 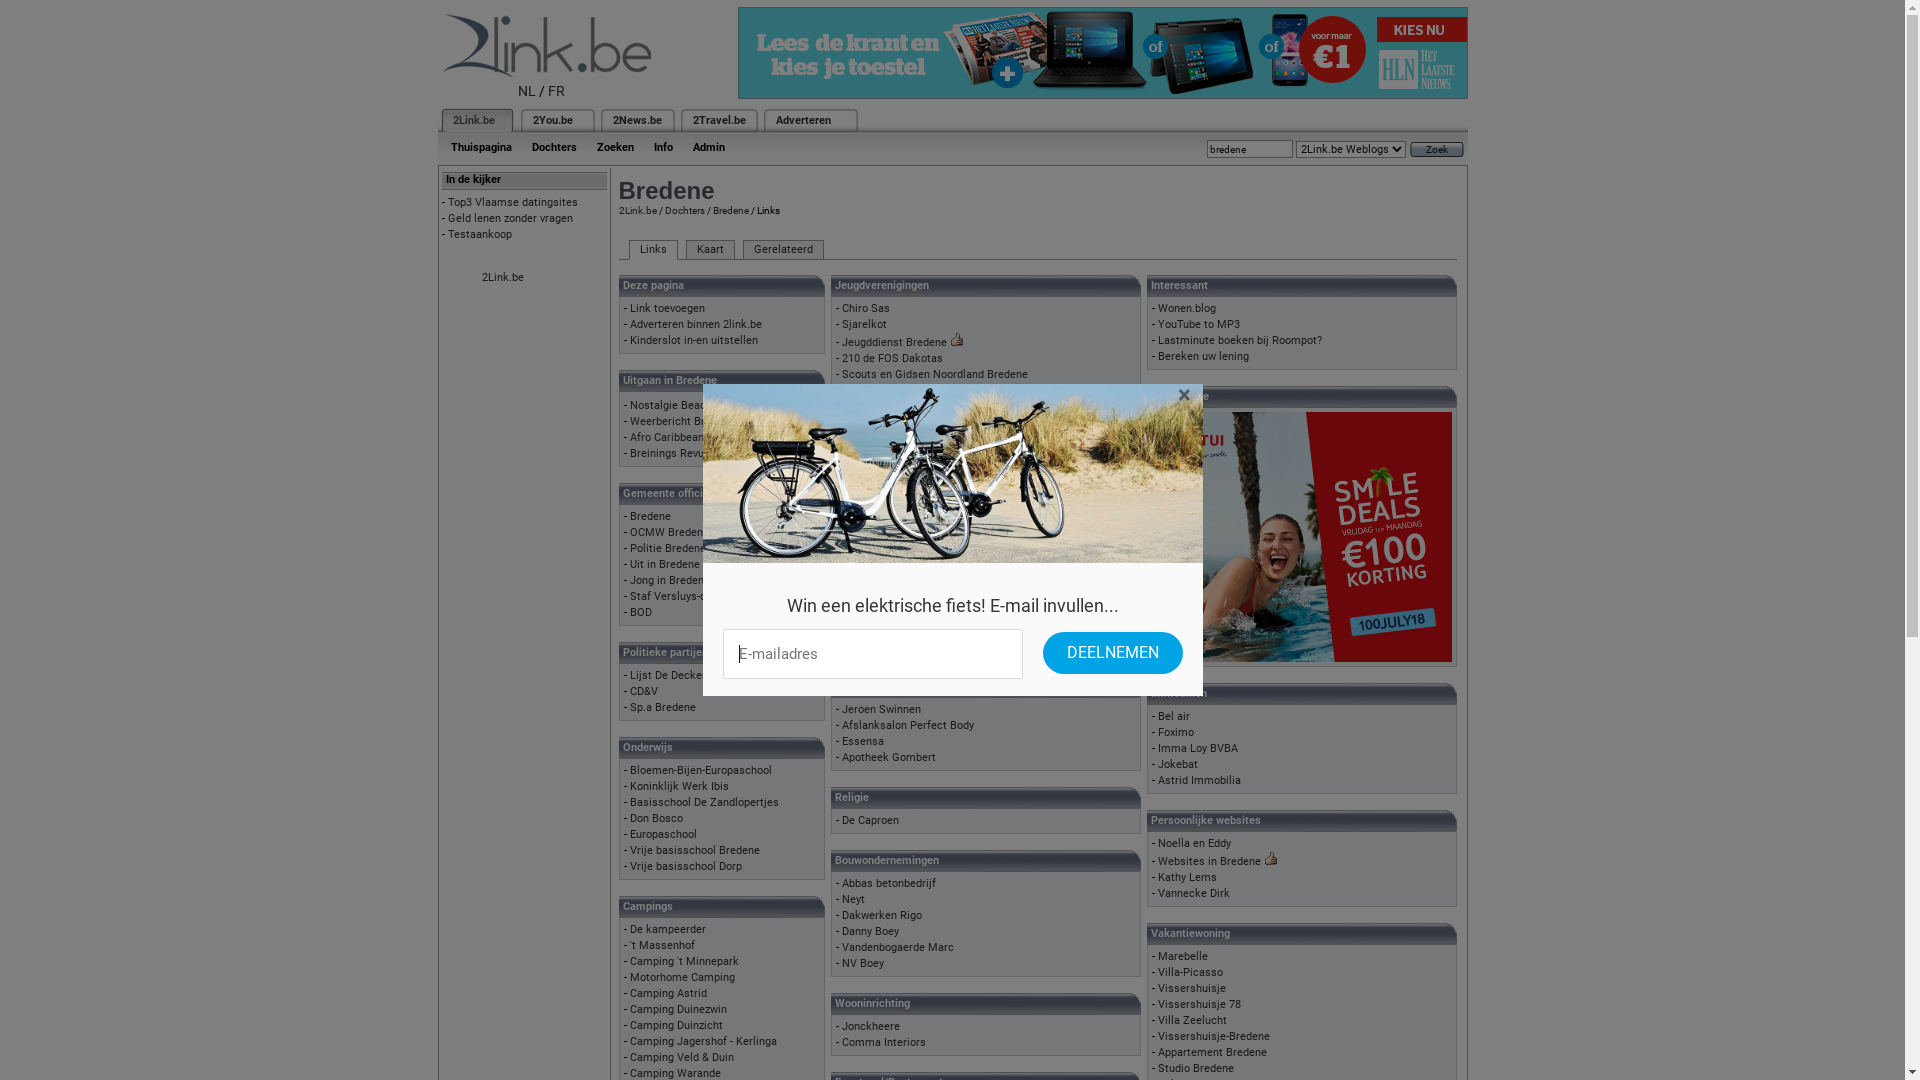 I want to click on Bredense Bruinvissen, so click(x=896, y=550).